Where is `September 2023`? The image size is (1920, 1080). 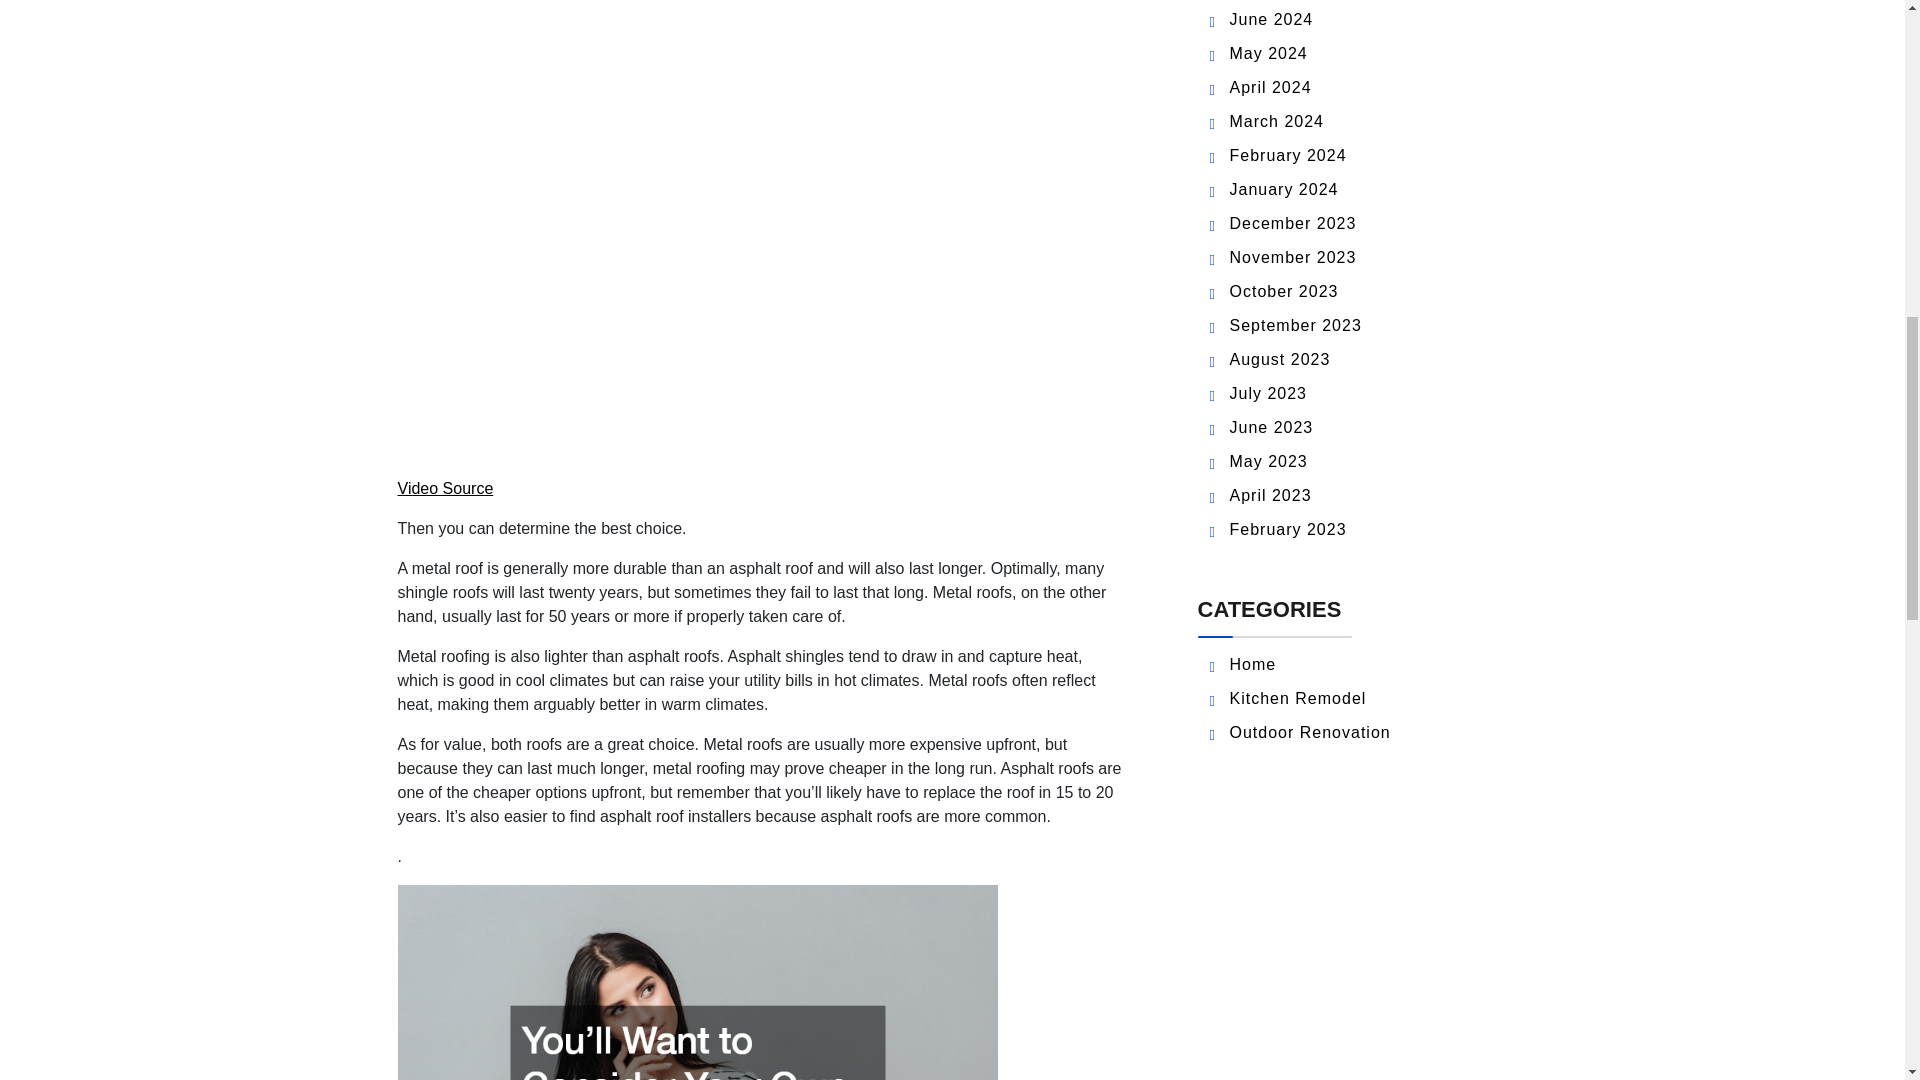 September 2023 is located at coordinates (1296, 325).